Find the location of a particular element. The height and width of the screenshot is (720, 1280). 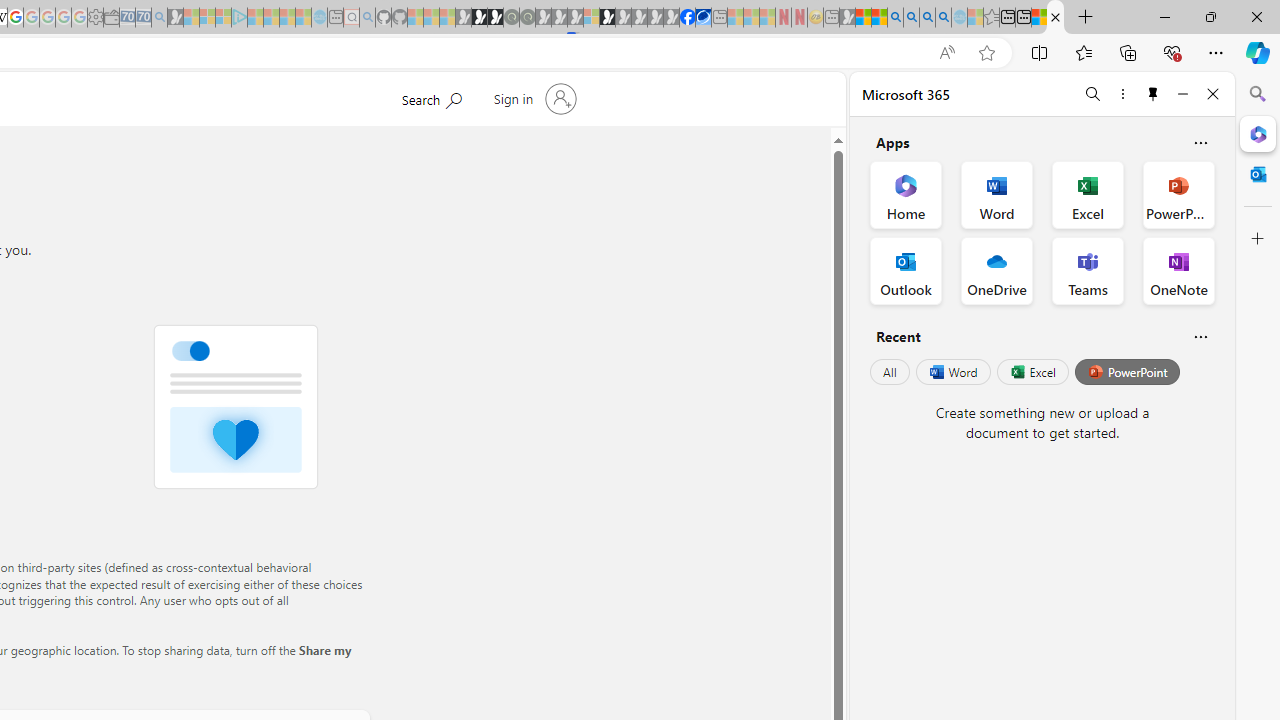

Close Customize pane is located at coordinates (1258, 239).